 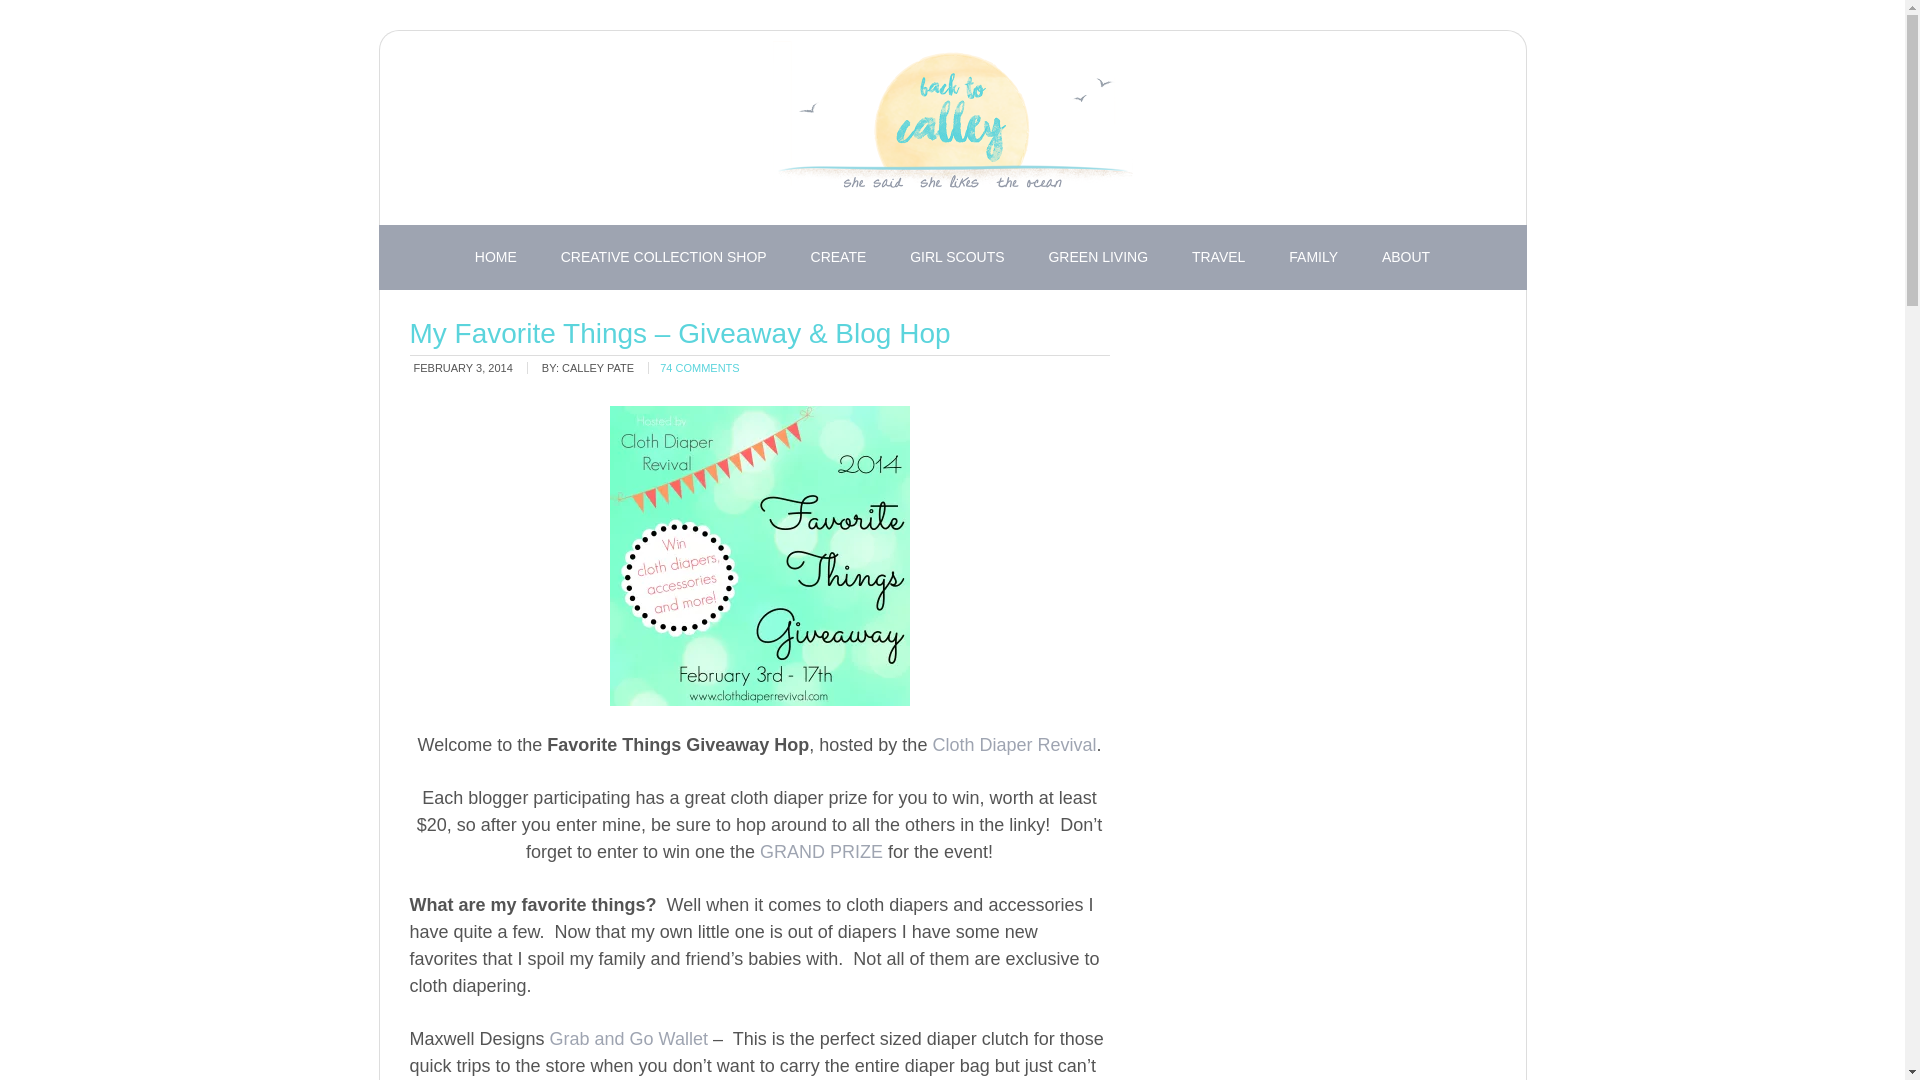 What do you see at coordinates (1097, 257) in the screenshot?
I see `GREEN LIVING` at bounding box center [1097, 257].